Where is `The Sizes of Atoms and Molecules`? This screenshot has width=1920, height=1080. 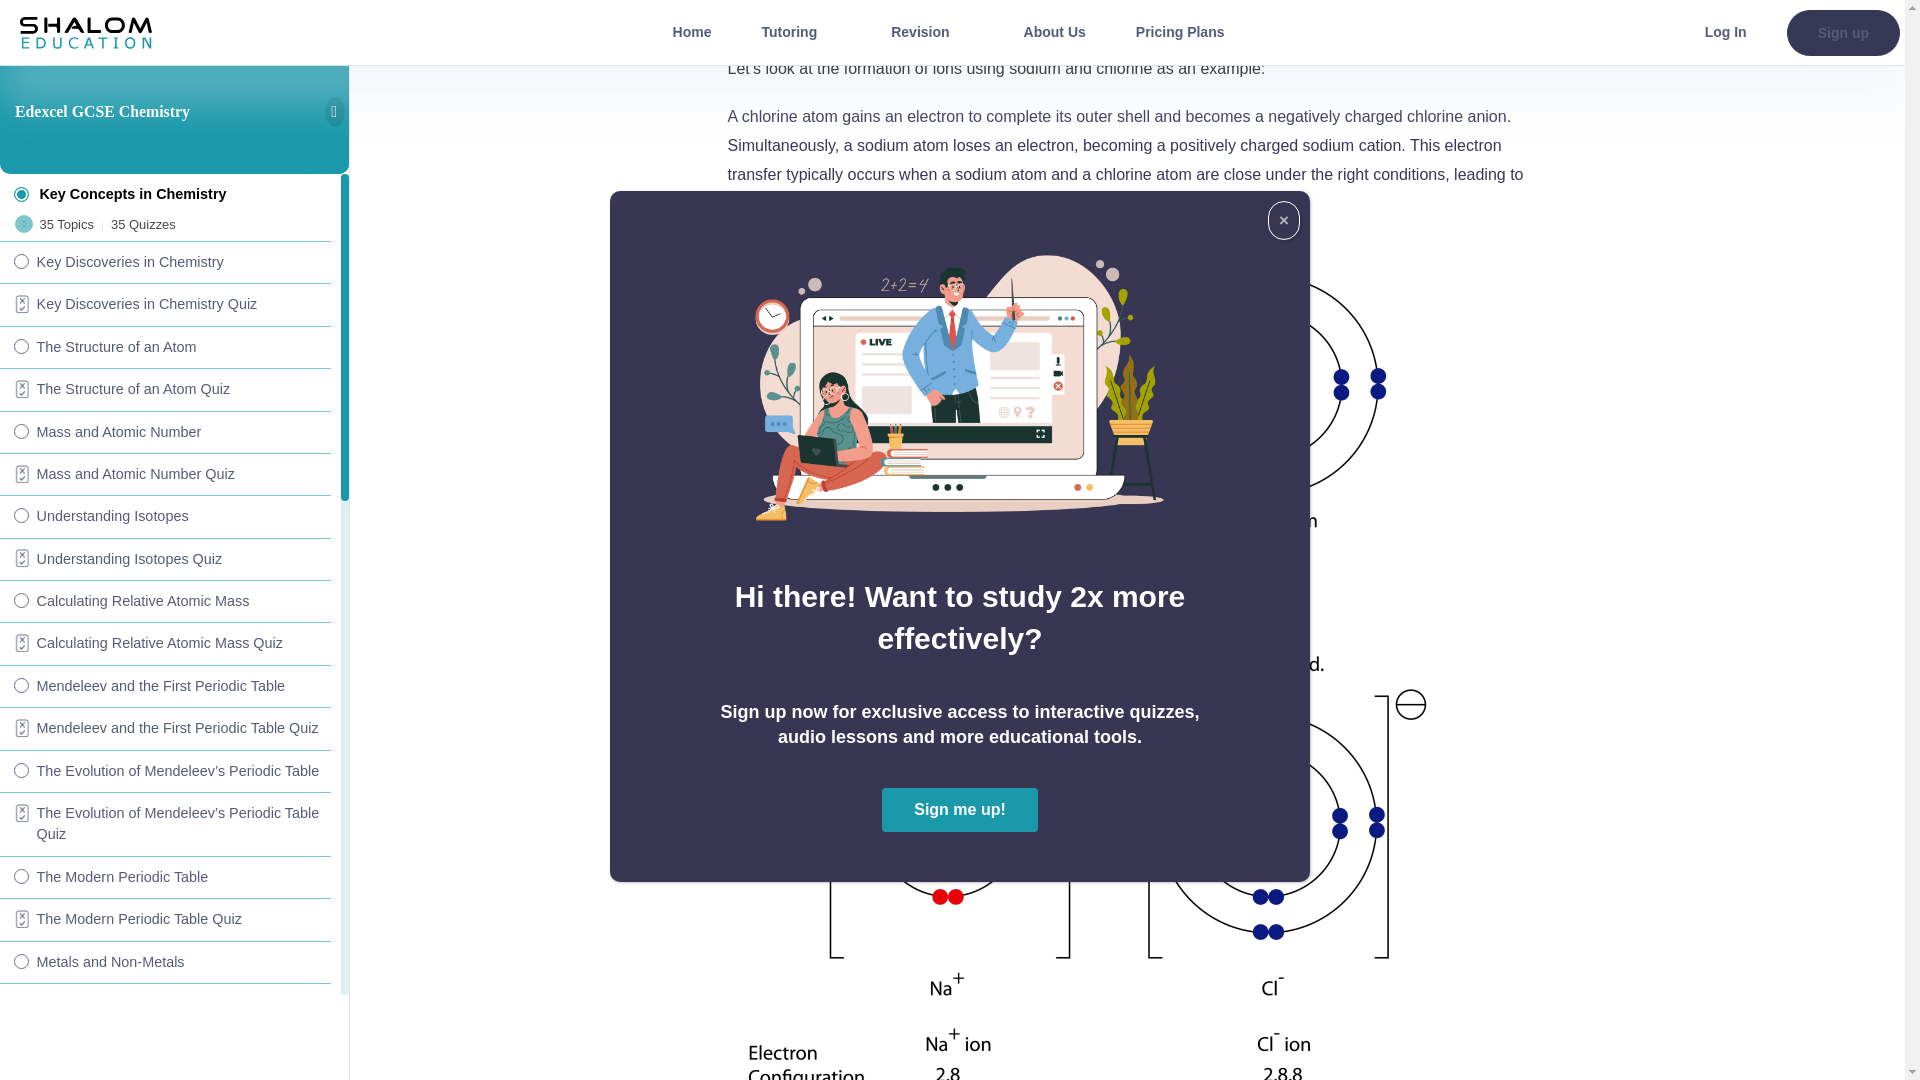
The Sizes of Atoms and Molecules is located at coordinates (165, 560).